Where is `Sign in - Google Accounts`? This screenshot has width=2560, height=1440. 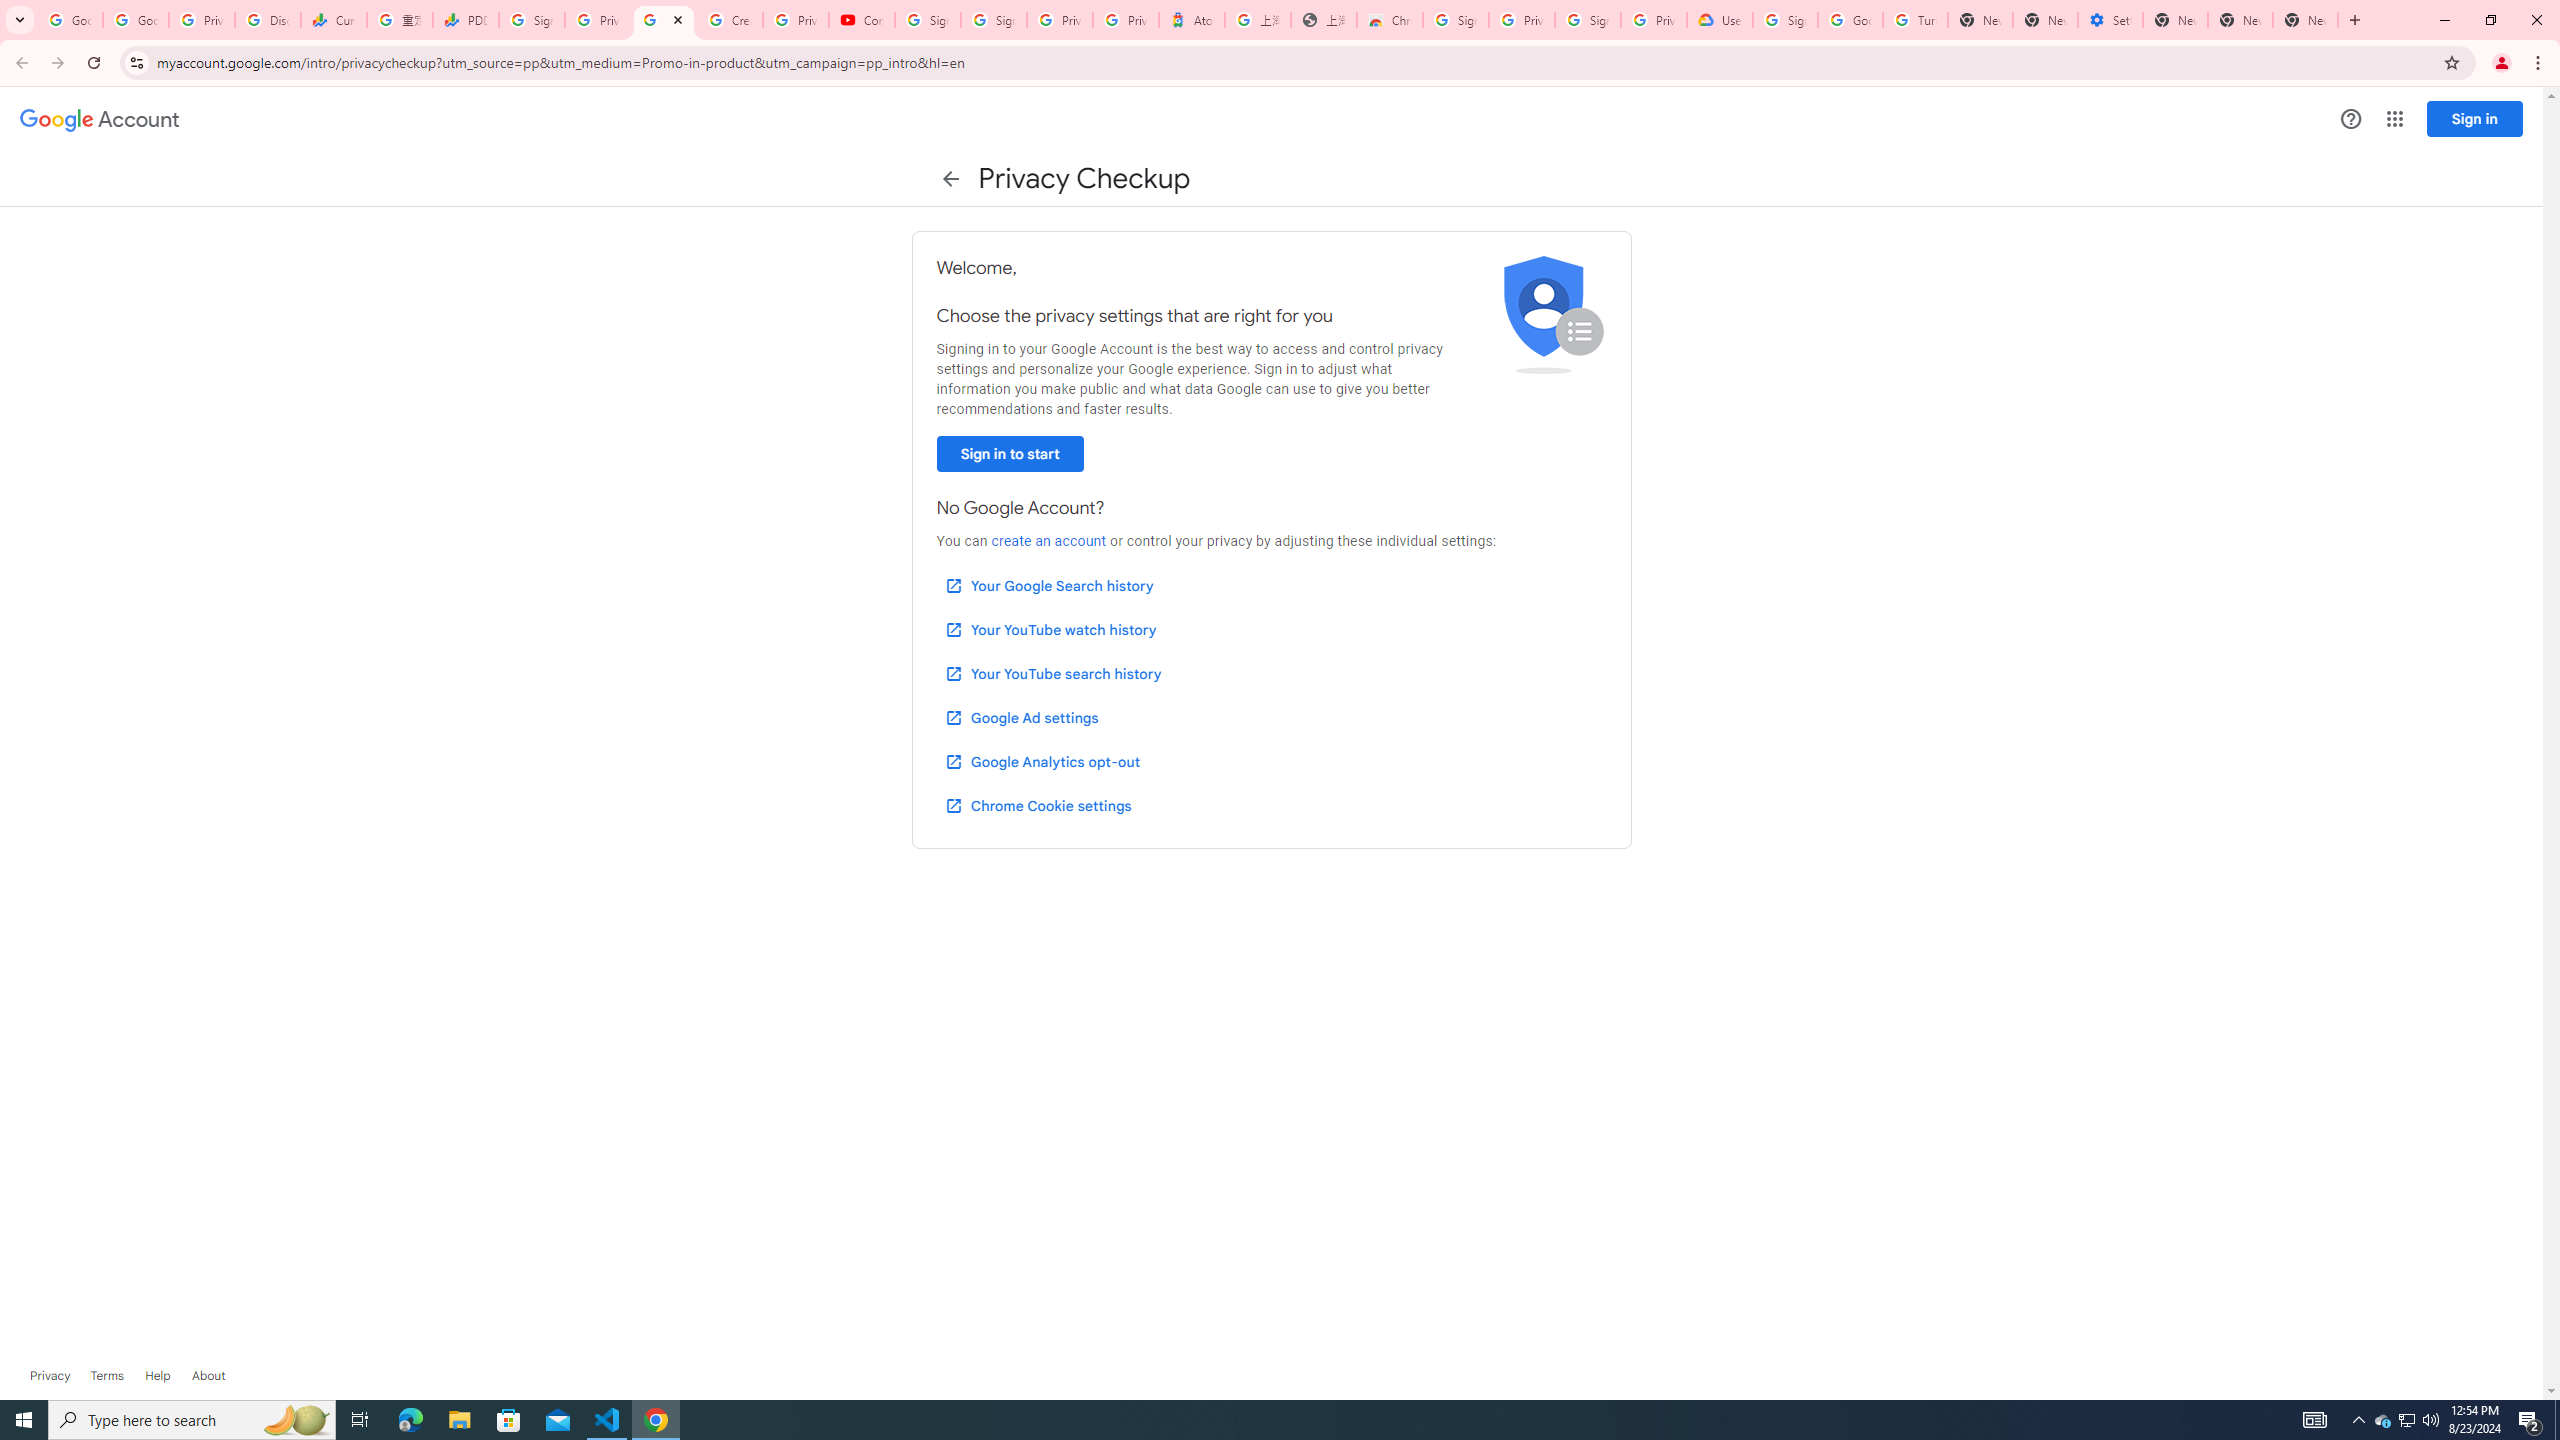 Sign in - Google Accounts is located at coordinates (928, 20).